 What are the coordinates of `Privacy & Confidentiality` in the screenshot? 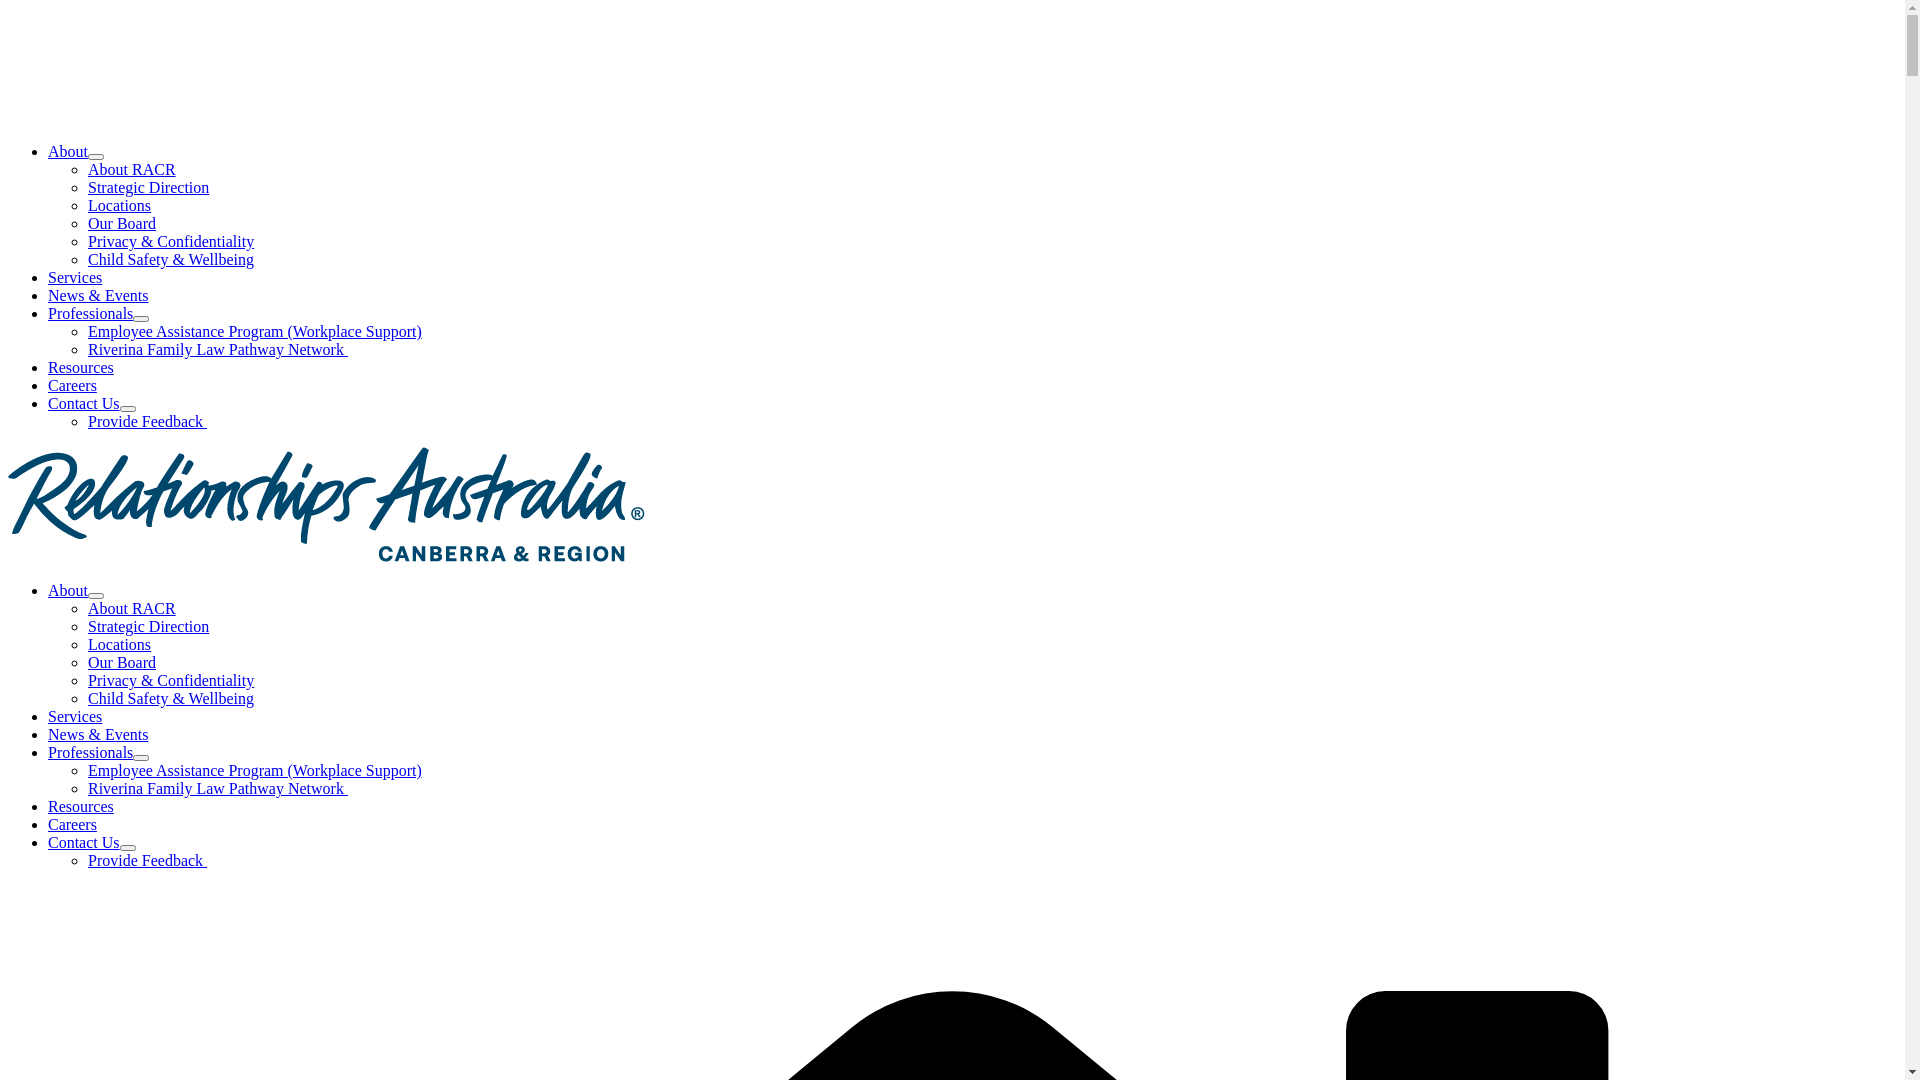 It's located at (171, 680).